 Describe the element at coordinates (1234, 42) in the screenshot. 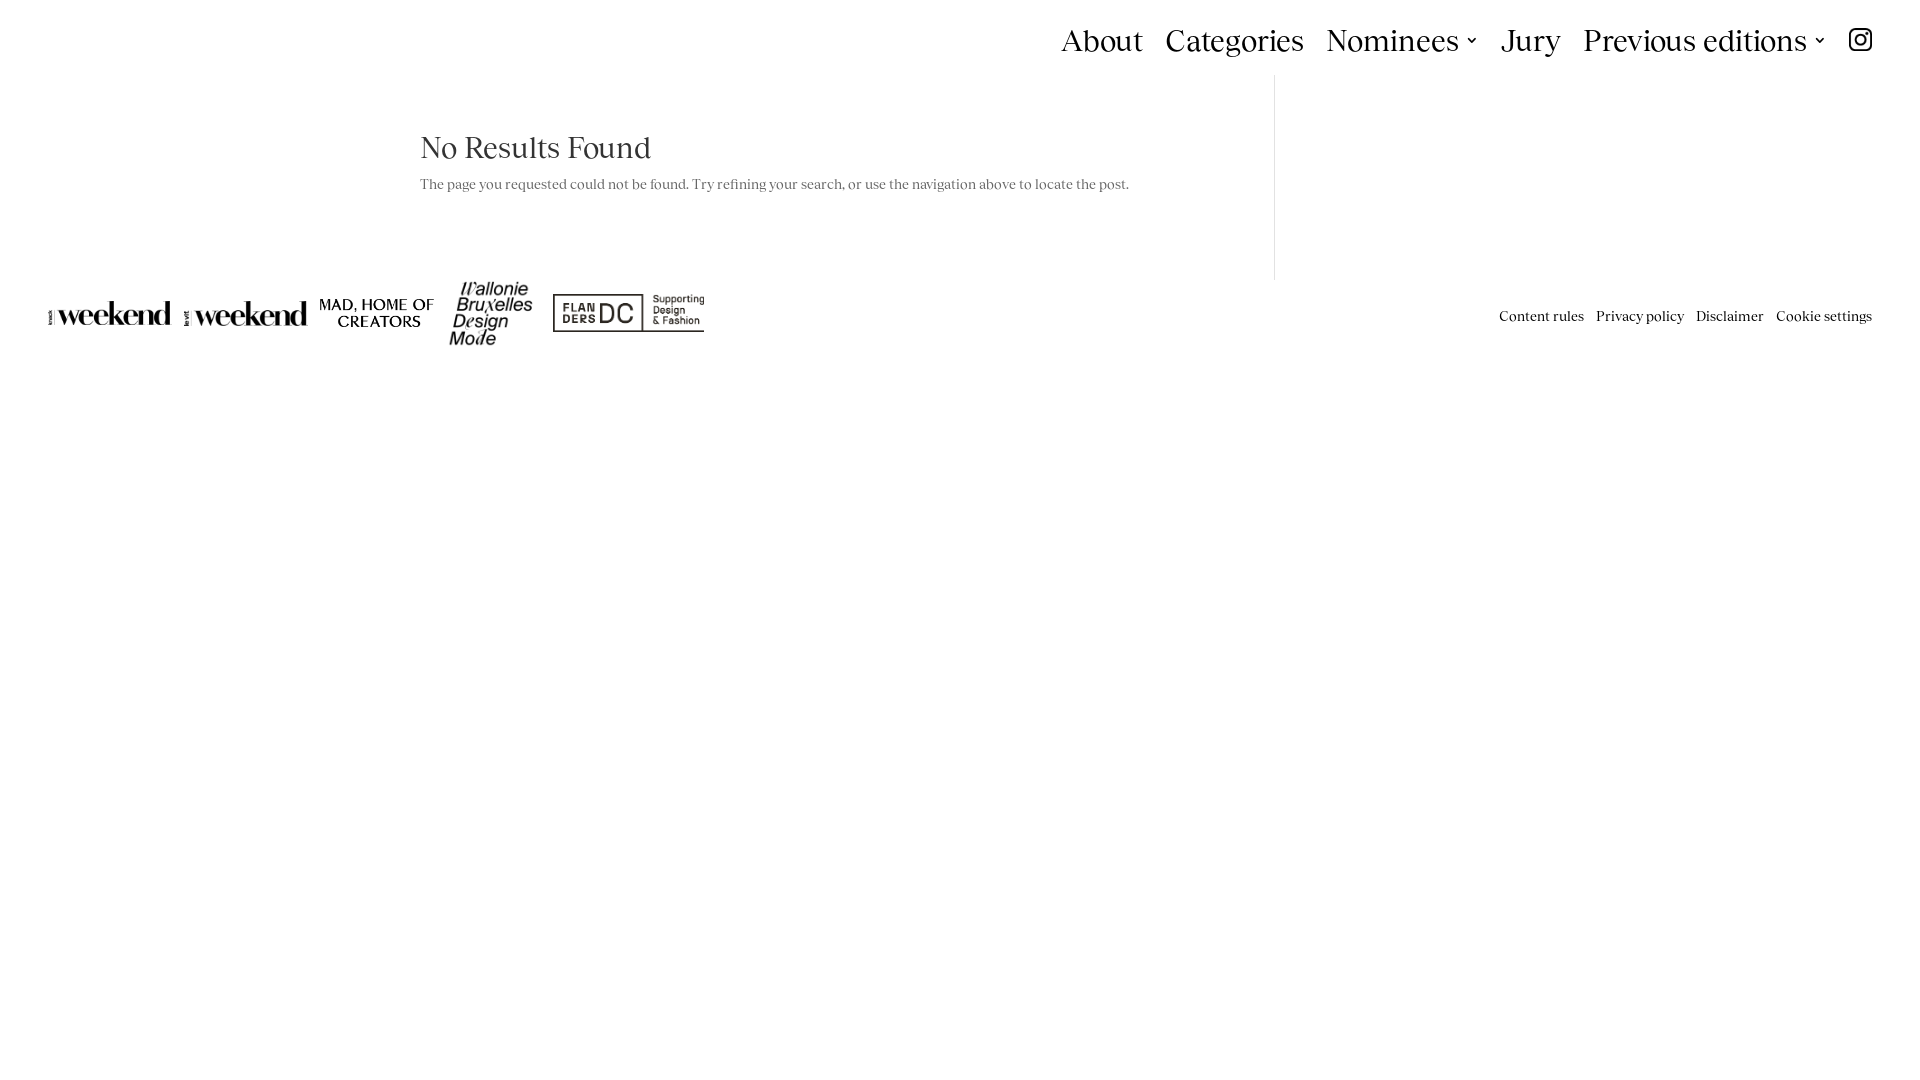

I see `Categories` at that location.